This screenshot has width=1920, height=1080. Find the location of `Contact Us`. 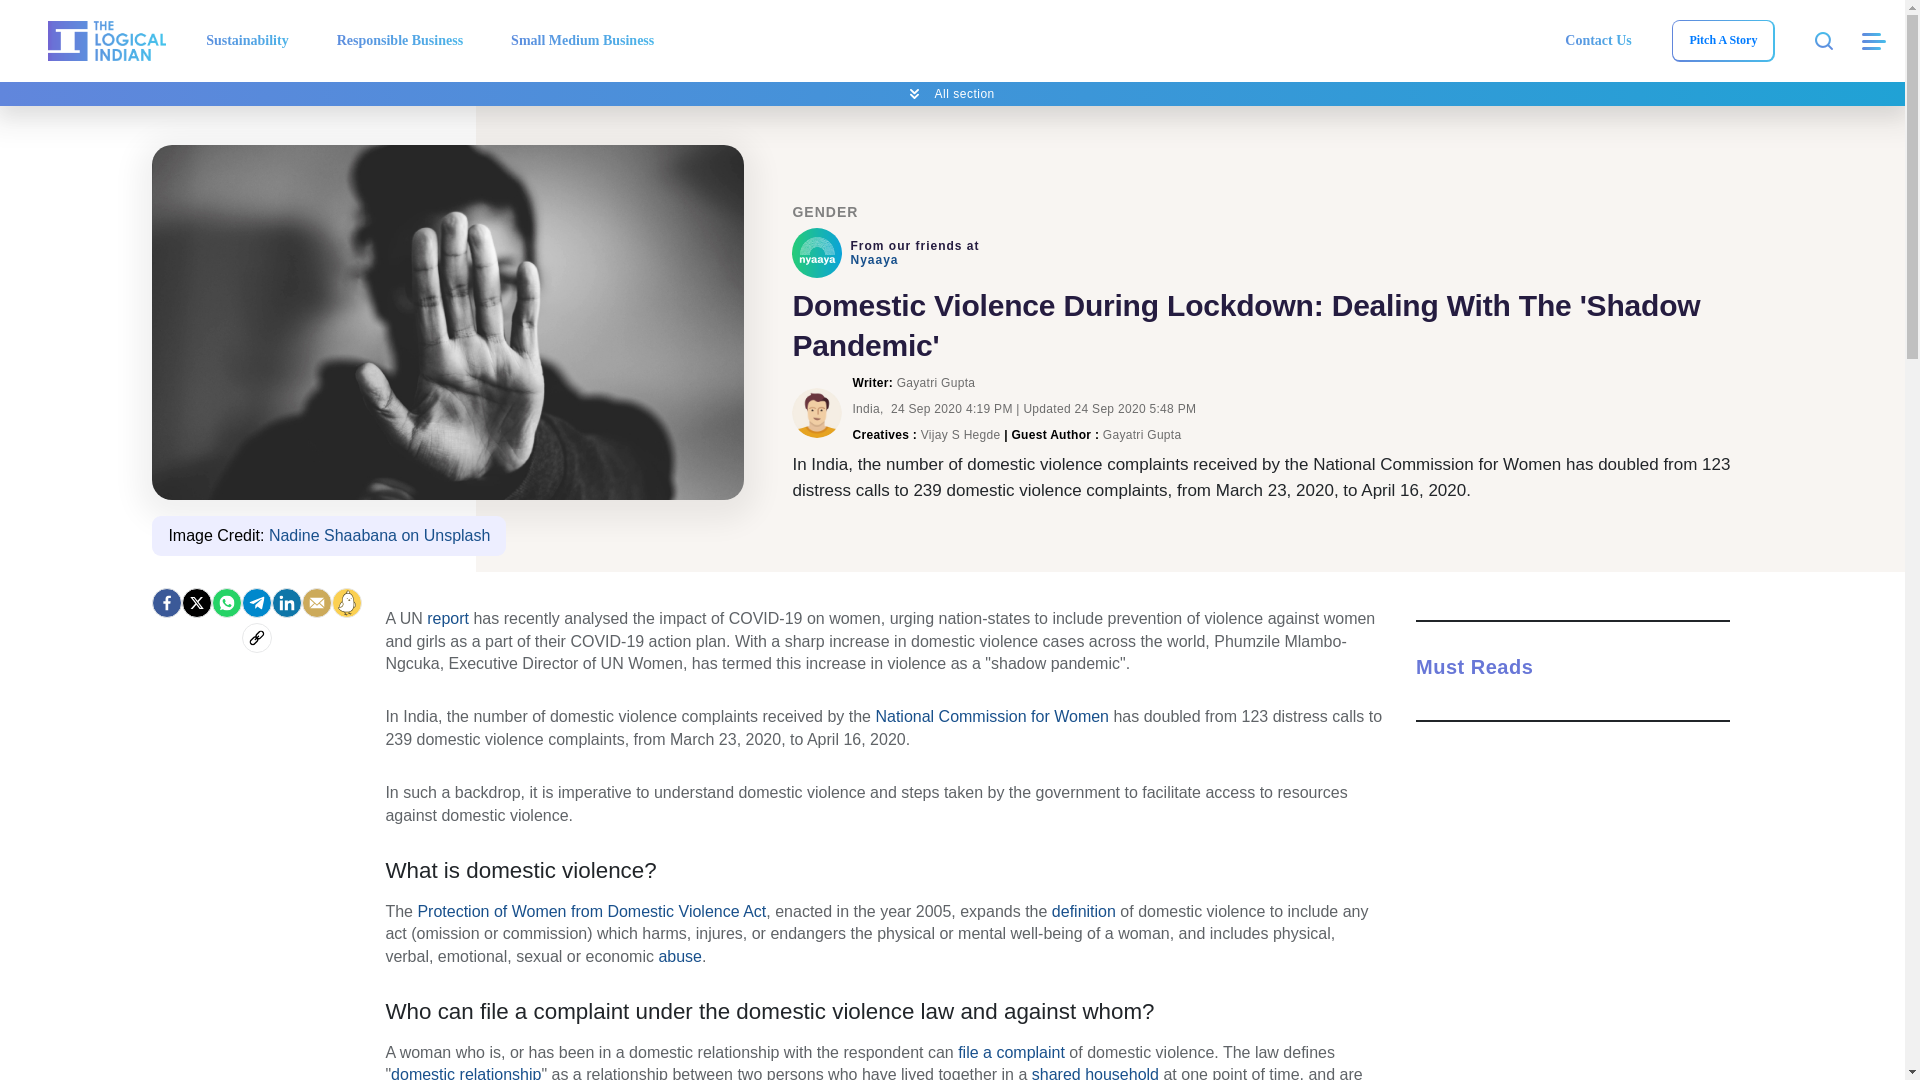

Contact Us is located at coordinates (1598, 40).